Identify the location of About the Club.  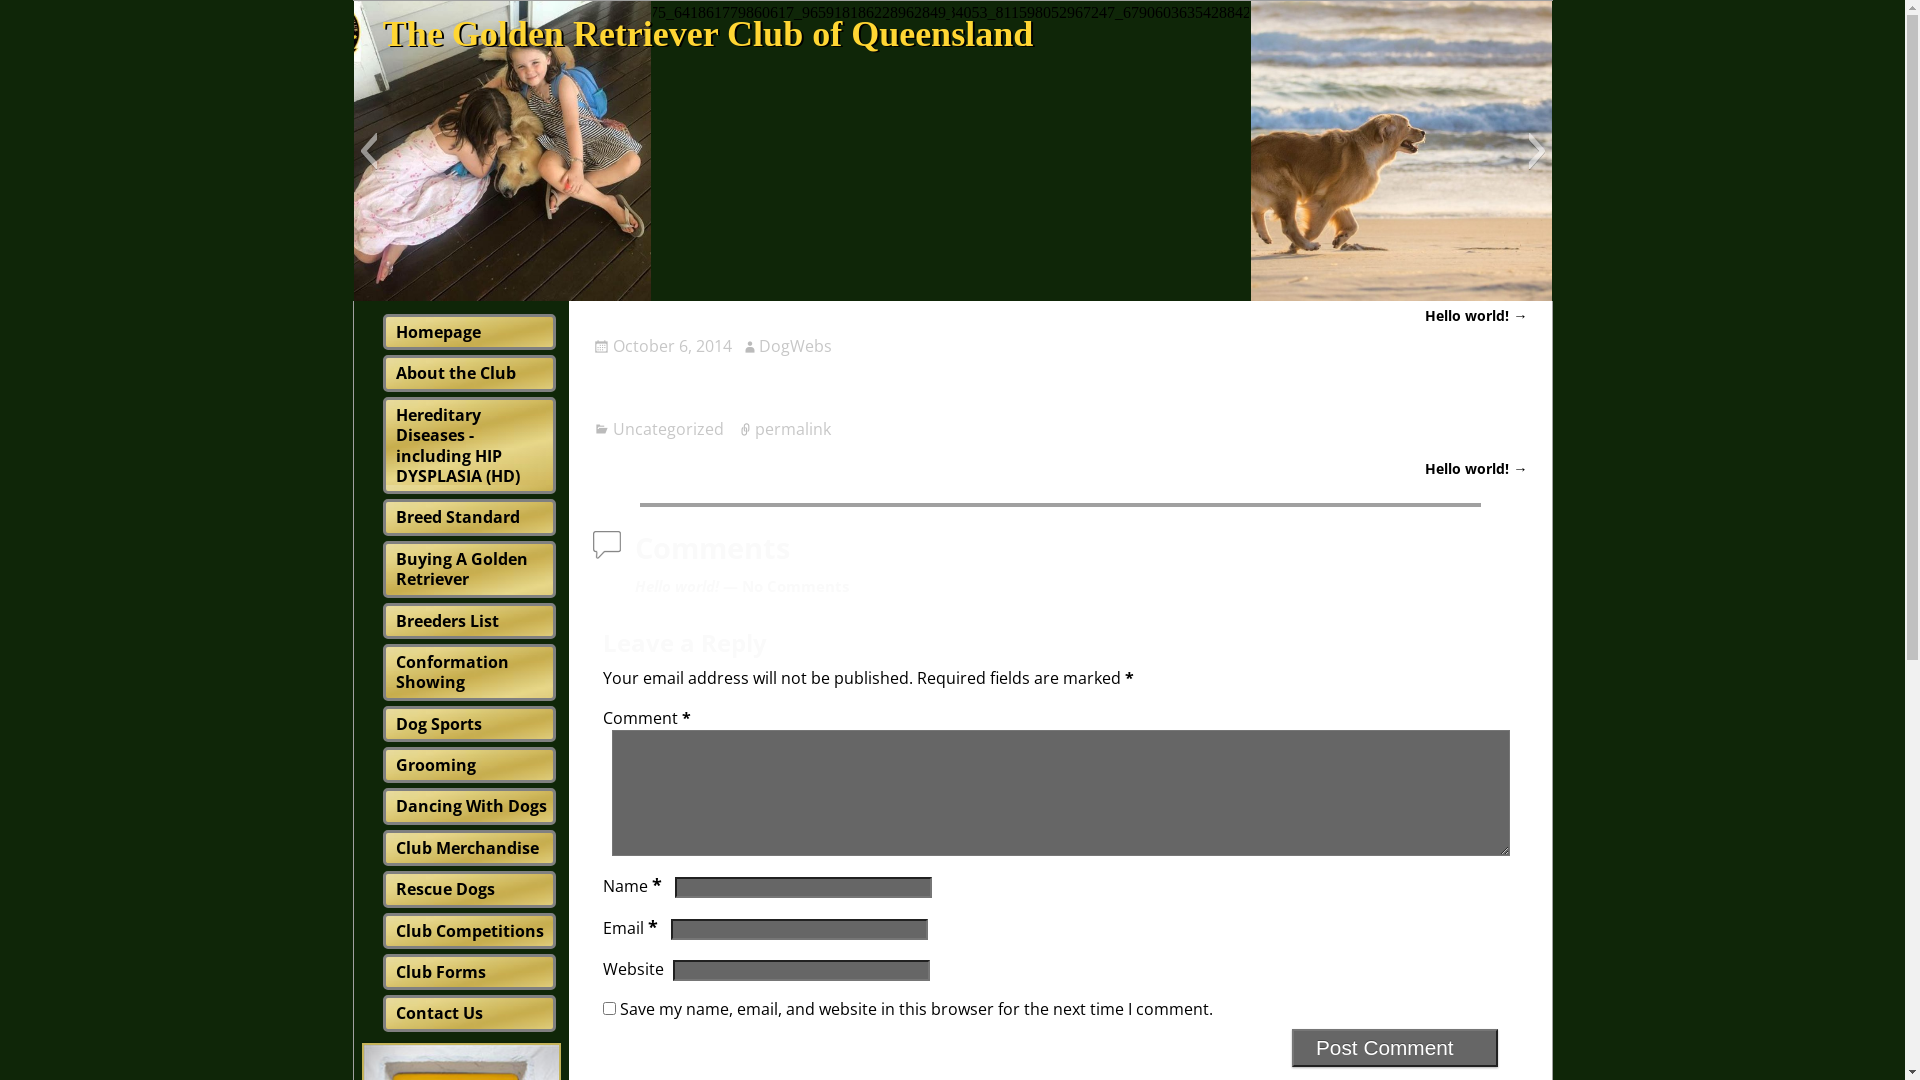
(456, 373).